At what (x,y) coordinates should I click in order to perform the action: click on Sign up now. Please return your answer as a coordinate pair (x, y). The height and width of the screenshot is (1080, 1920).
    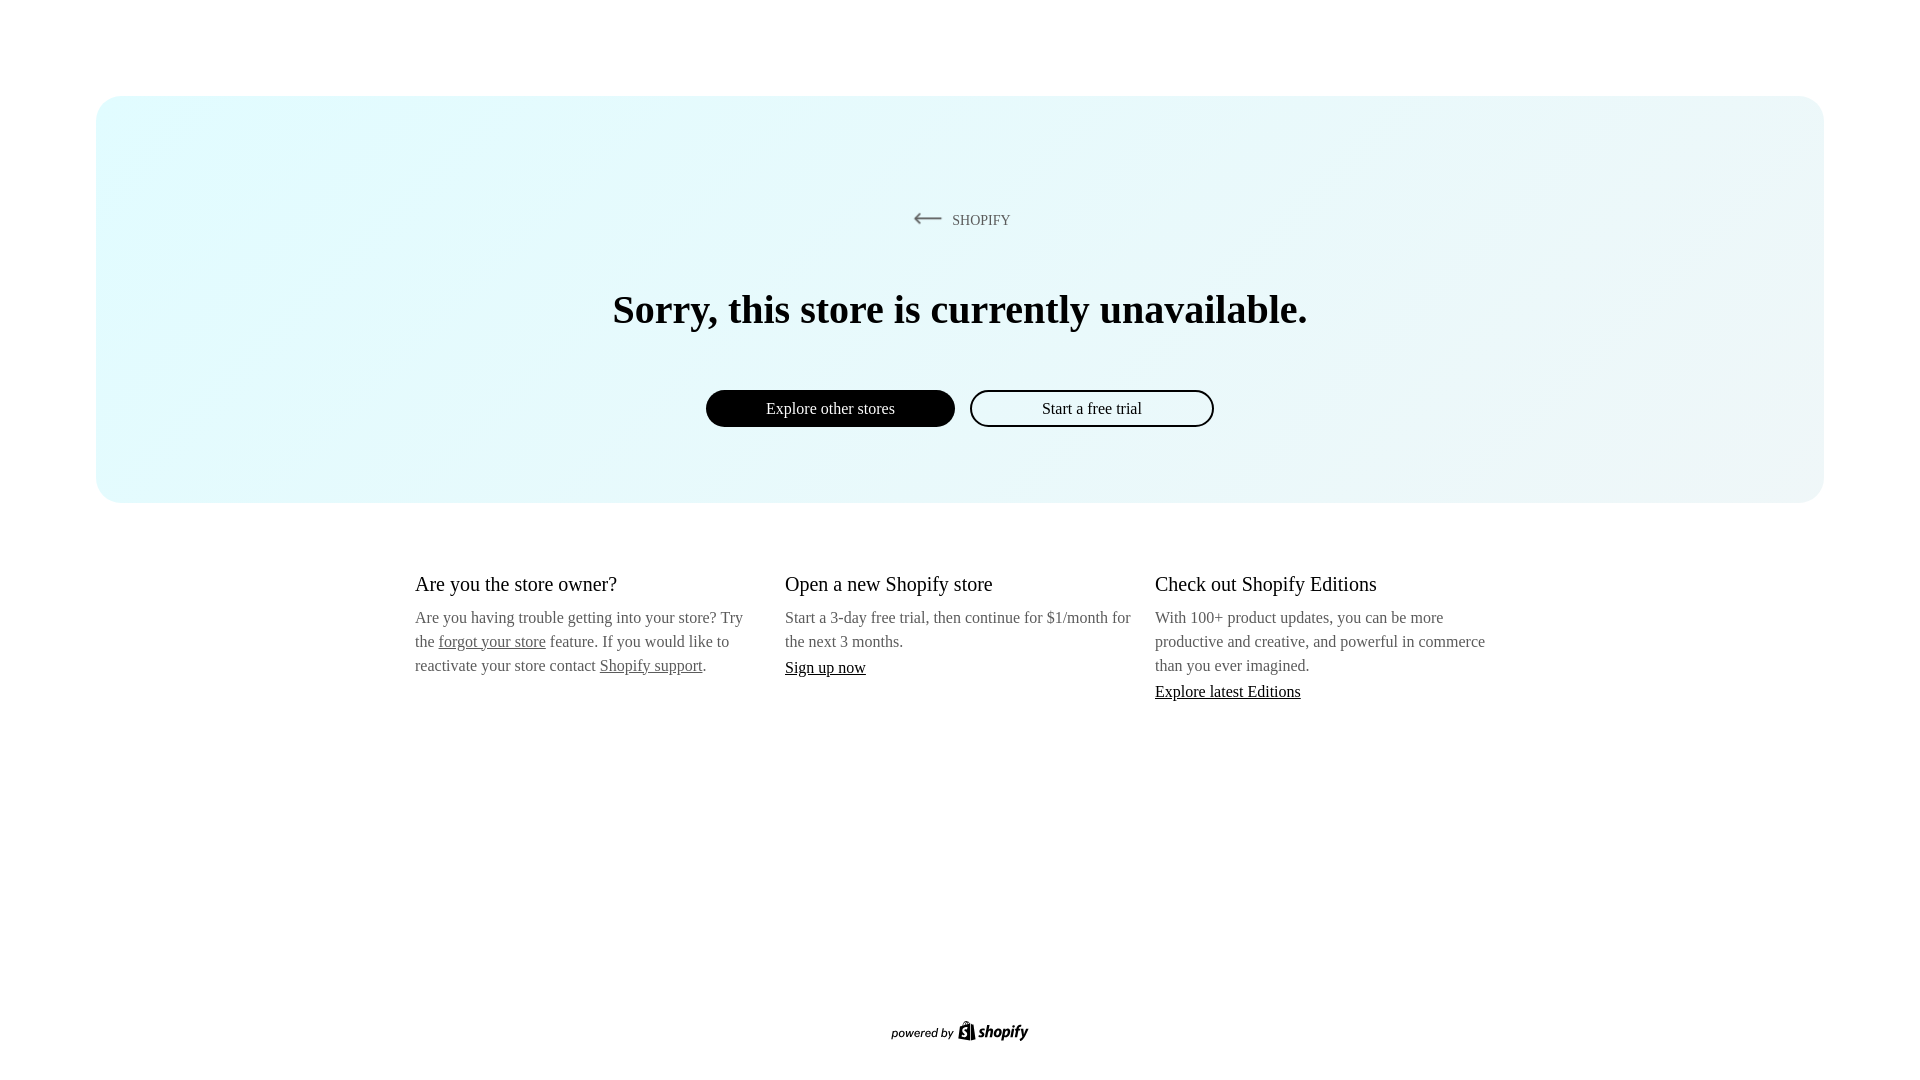
    Looking at the image, I should click on (825, 667).